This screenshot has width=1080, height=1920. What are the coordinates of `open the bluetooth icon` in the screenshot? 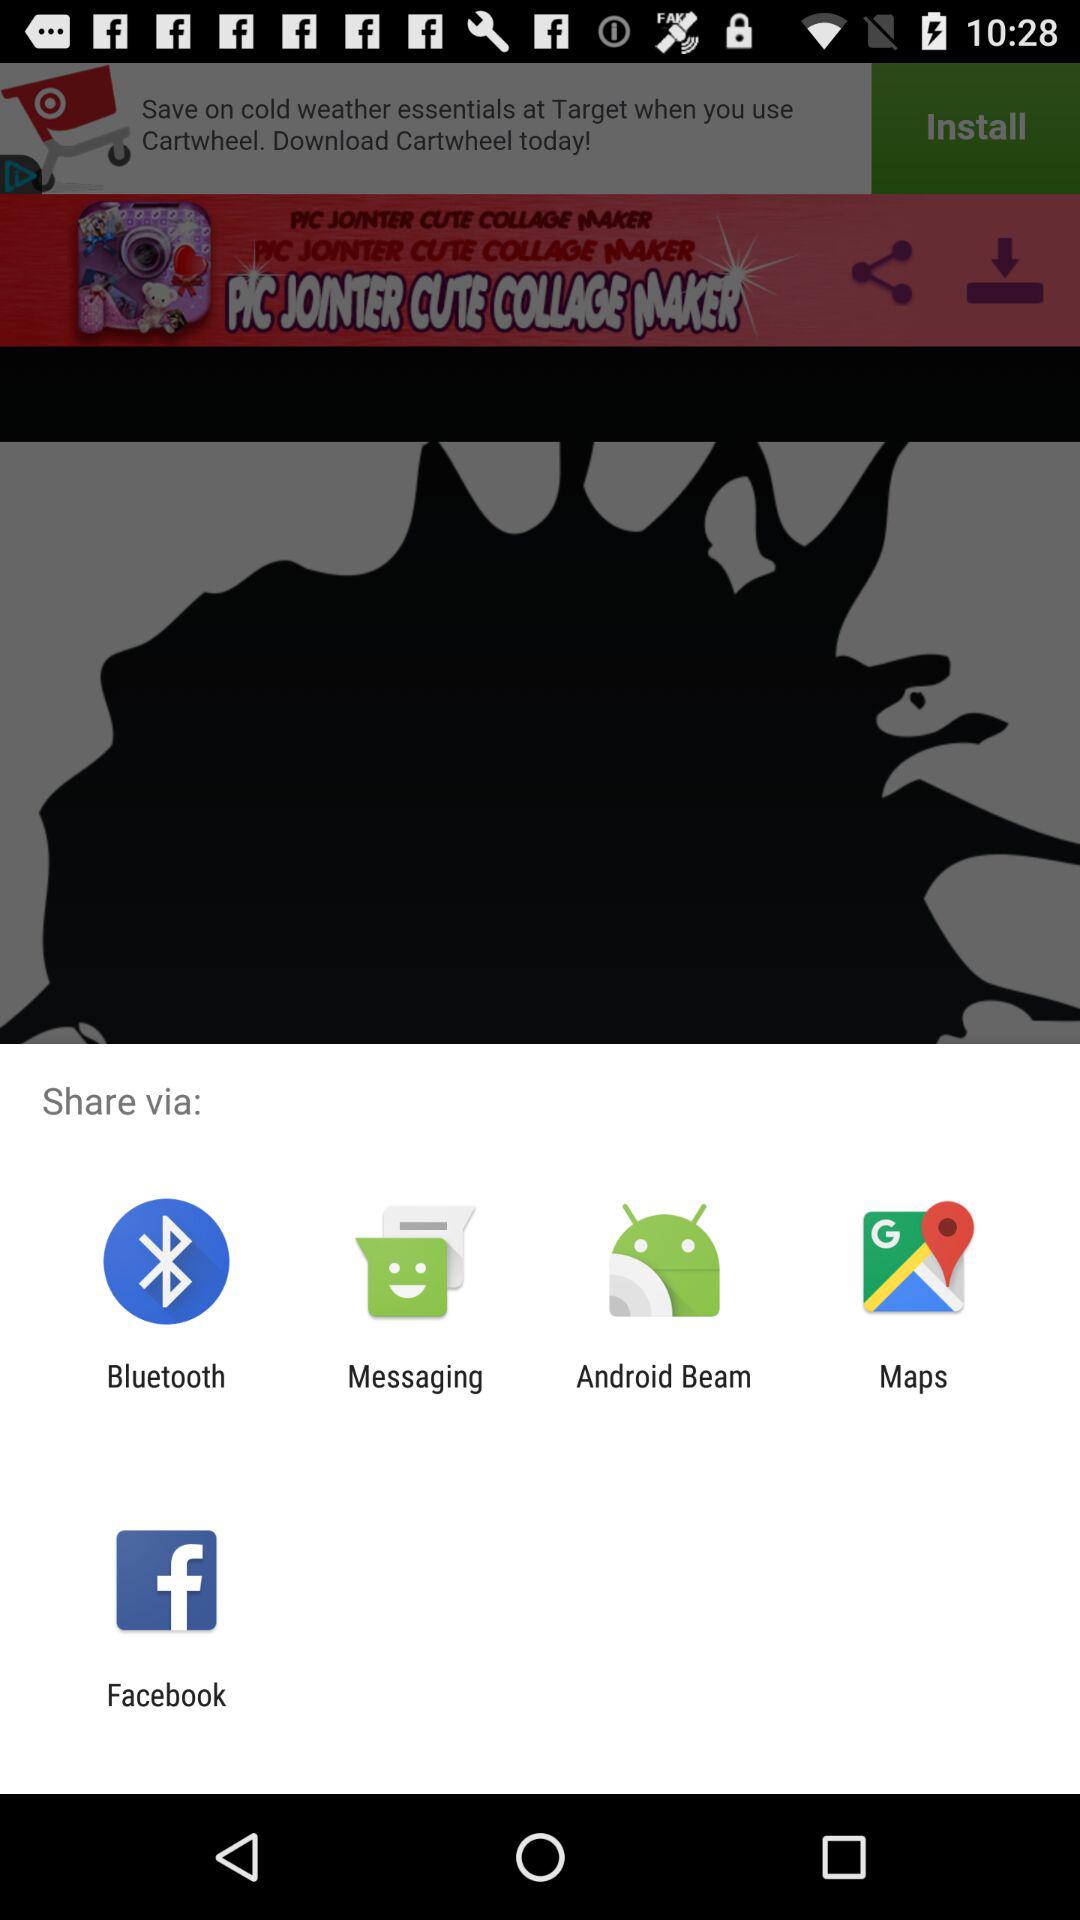 It's located at (166, 1393).